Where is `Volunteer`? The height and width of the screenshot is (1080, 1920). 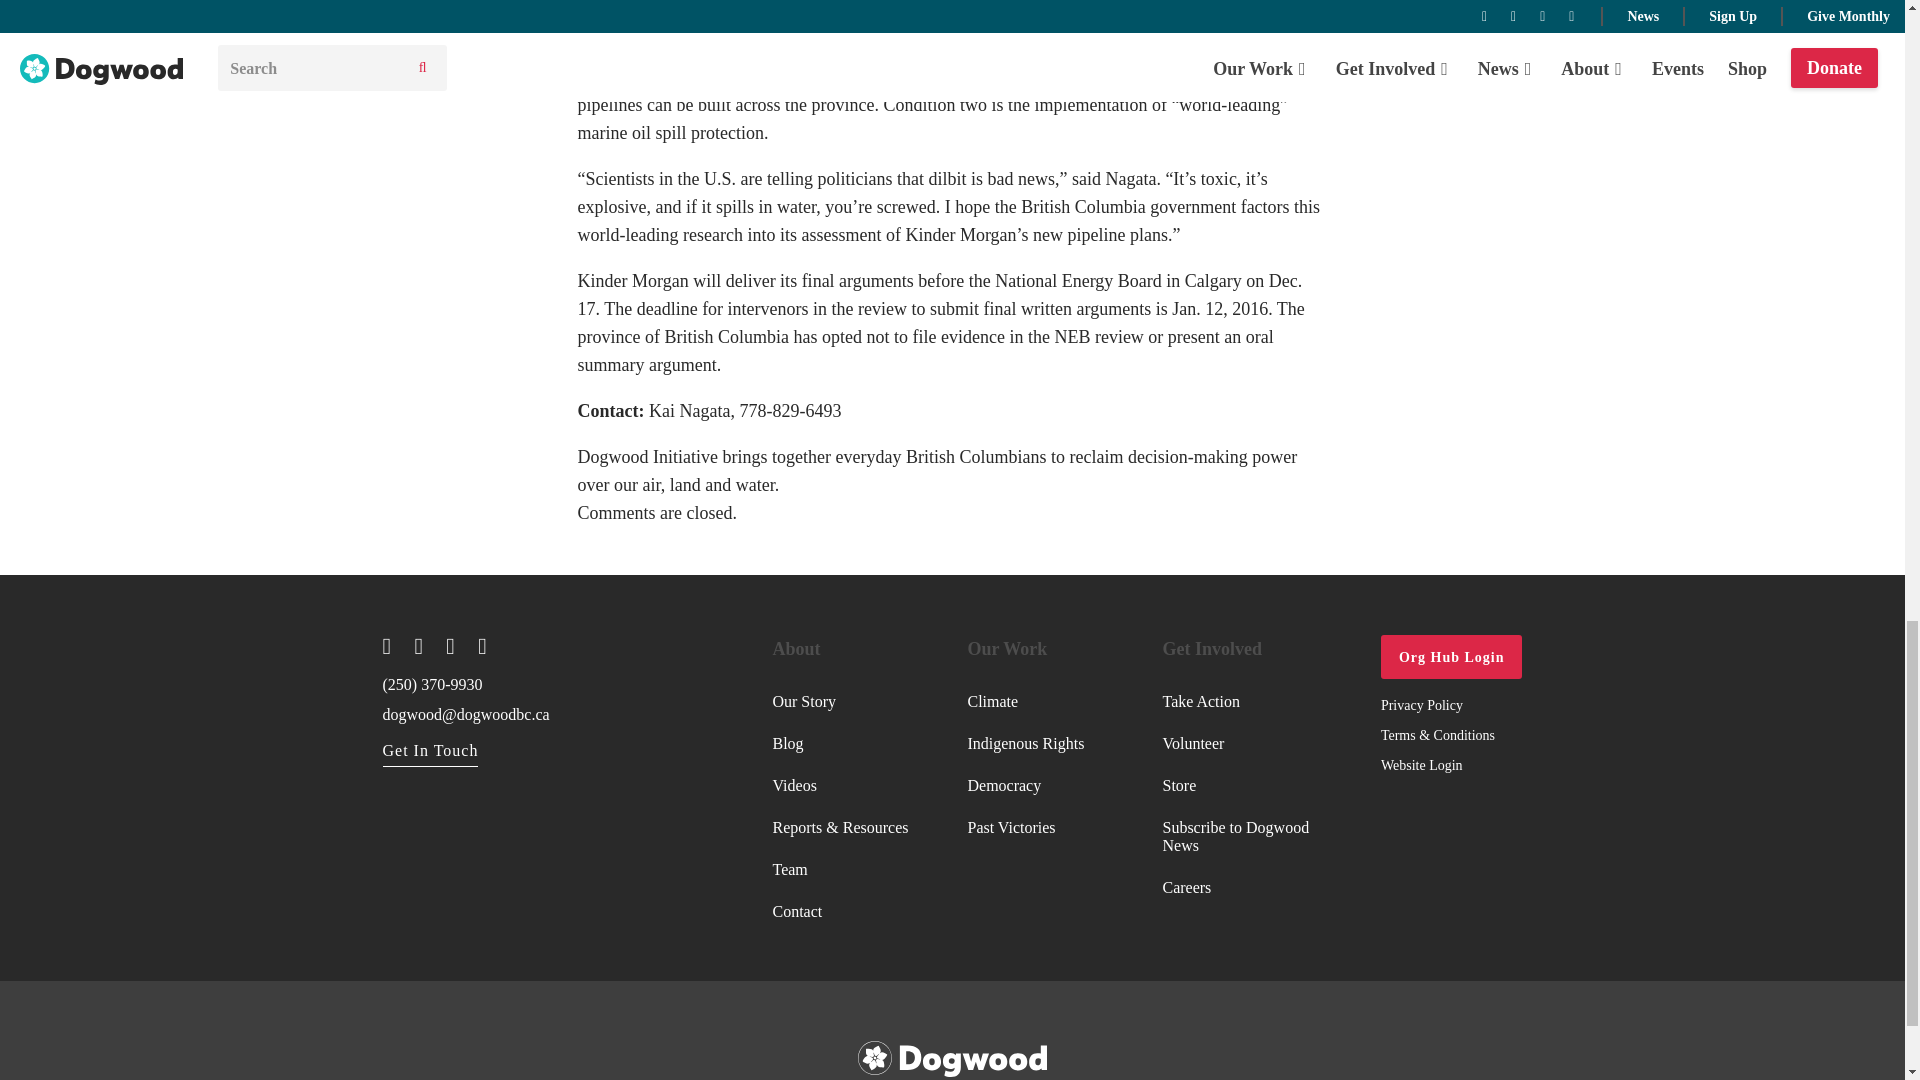 Volunteer is located at coordinates (1244, 743).